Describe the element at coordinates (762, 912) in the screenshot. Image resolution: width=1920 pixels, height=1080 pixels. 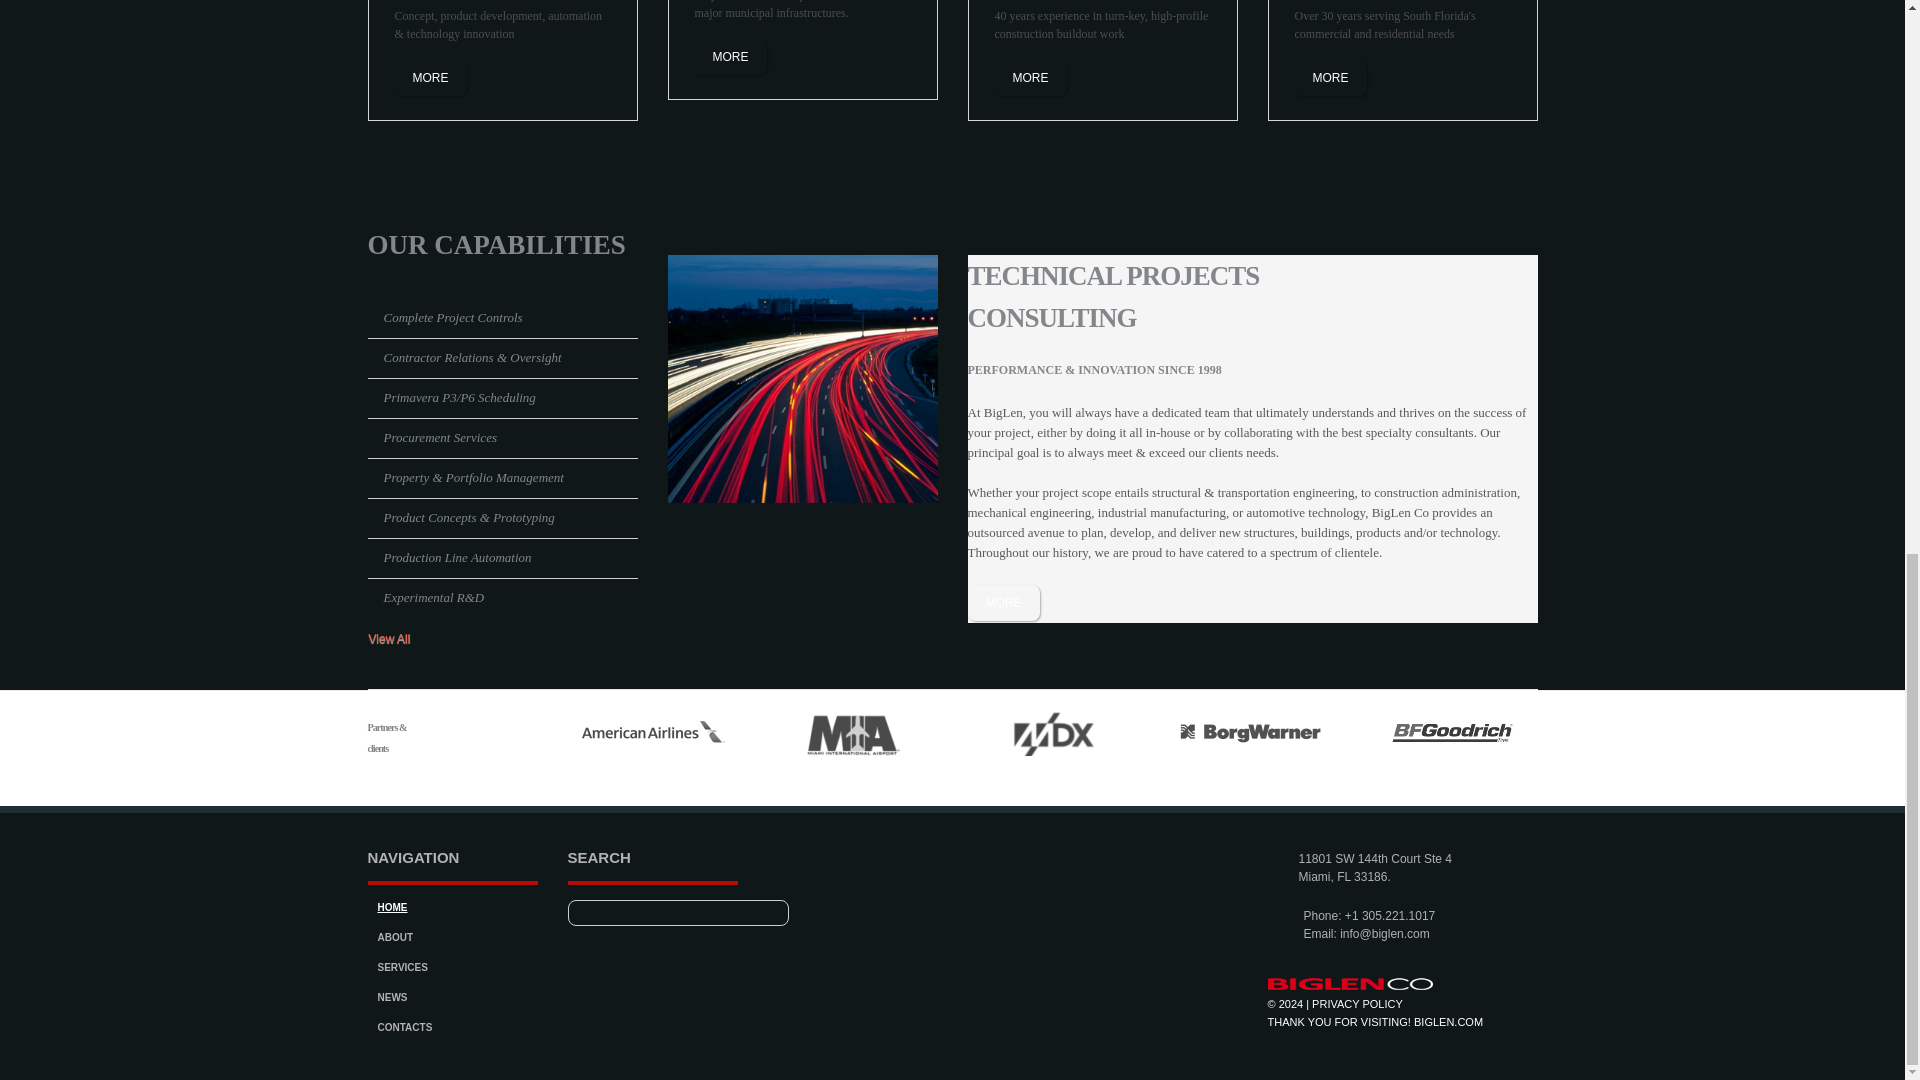
I see `search` at that location.